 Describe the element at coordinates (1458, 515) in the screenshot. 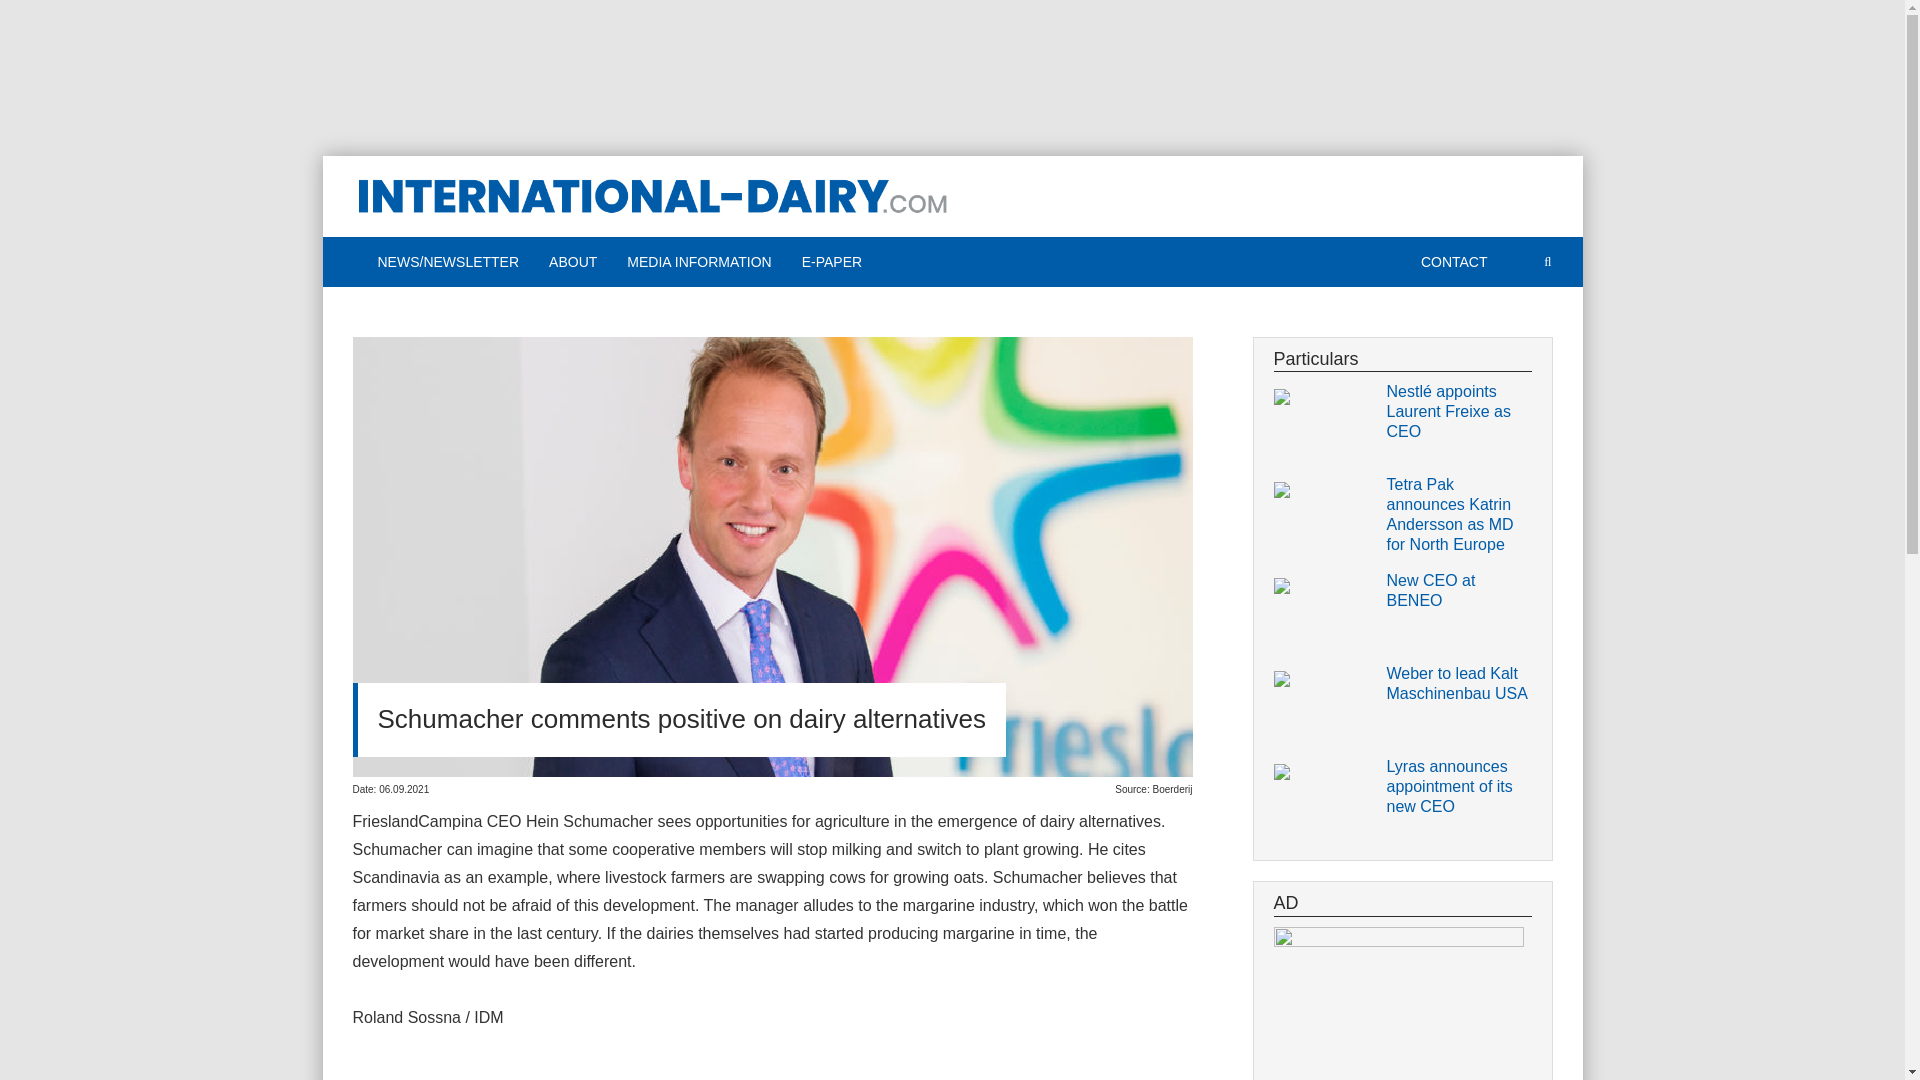

I see `Tetra Pak announces Katrin Andersson as MD for North Europe` at that location.